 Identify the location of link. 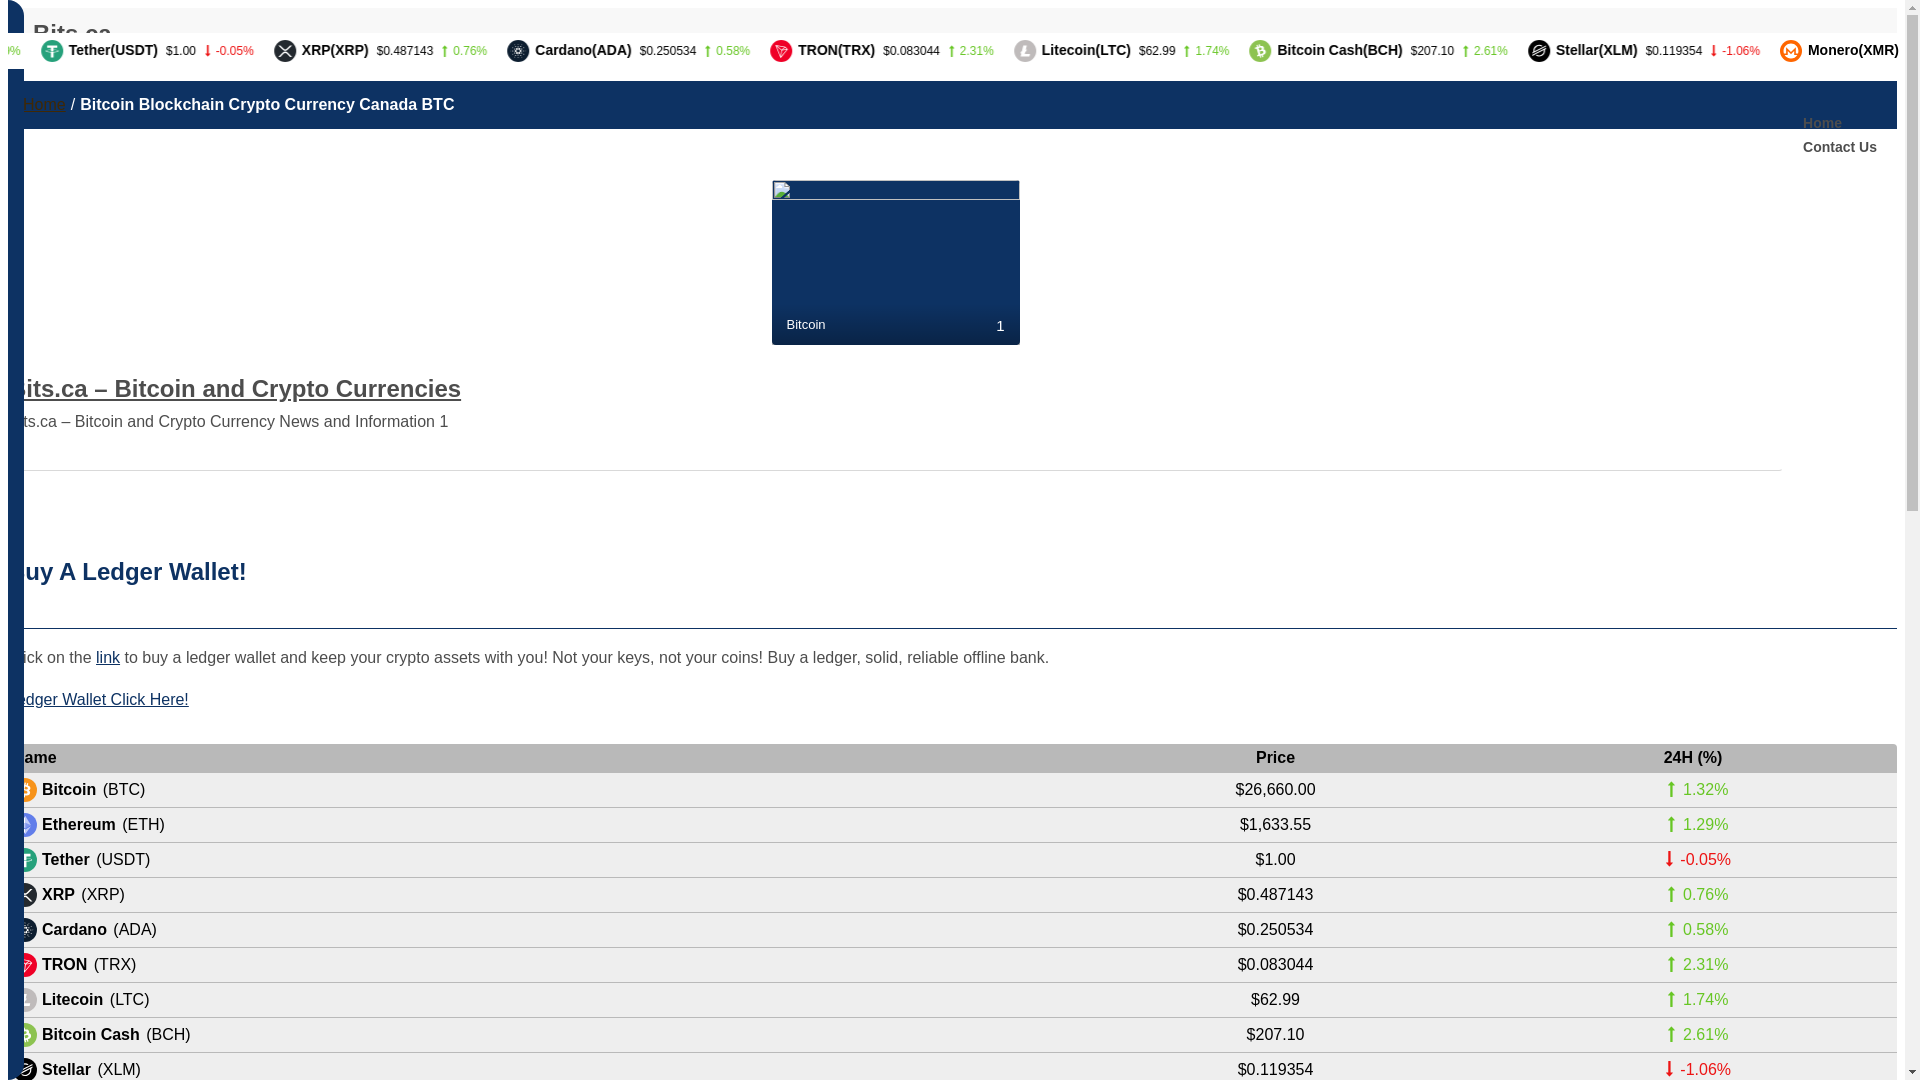
(108, 658).